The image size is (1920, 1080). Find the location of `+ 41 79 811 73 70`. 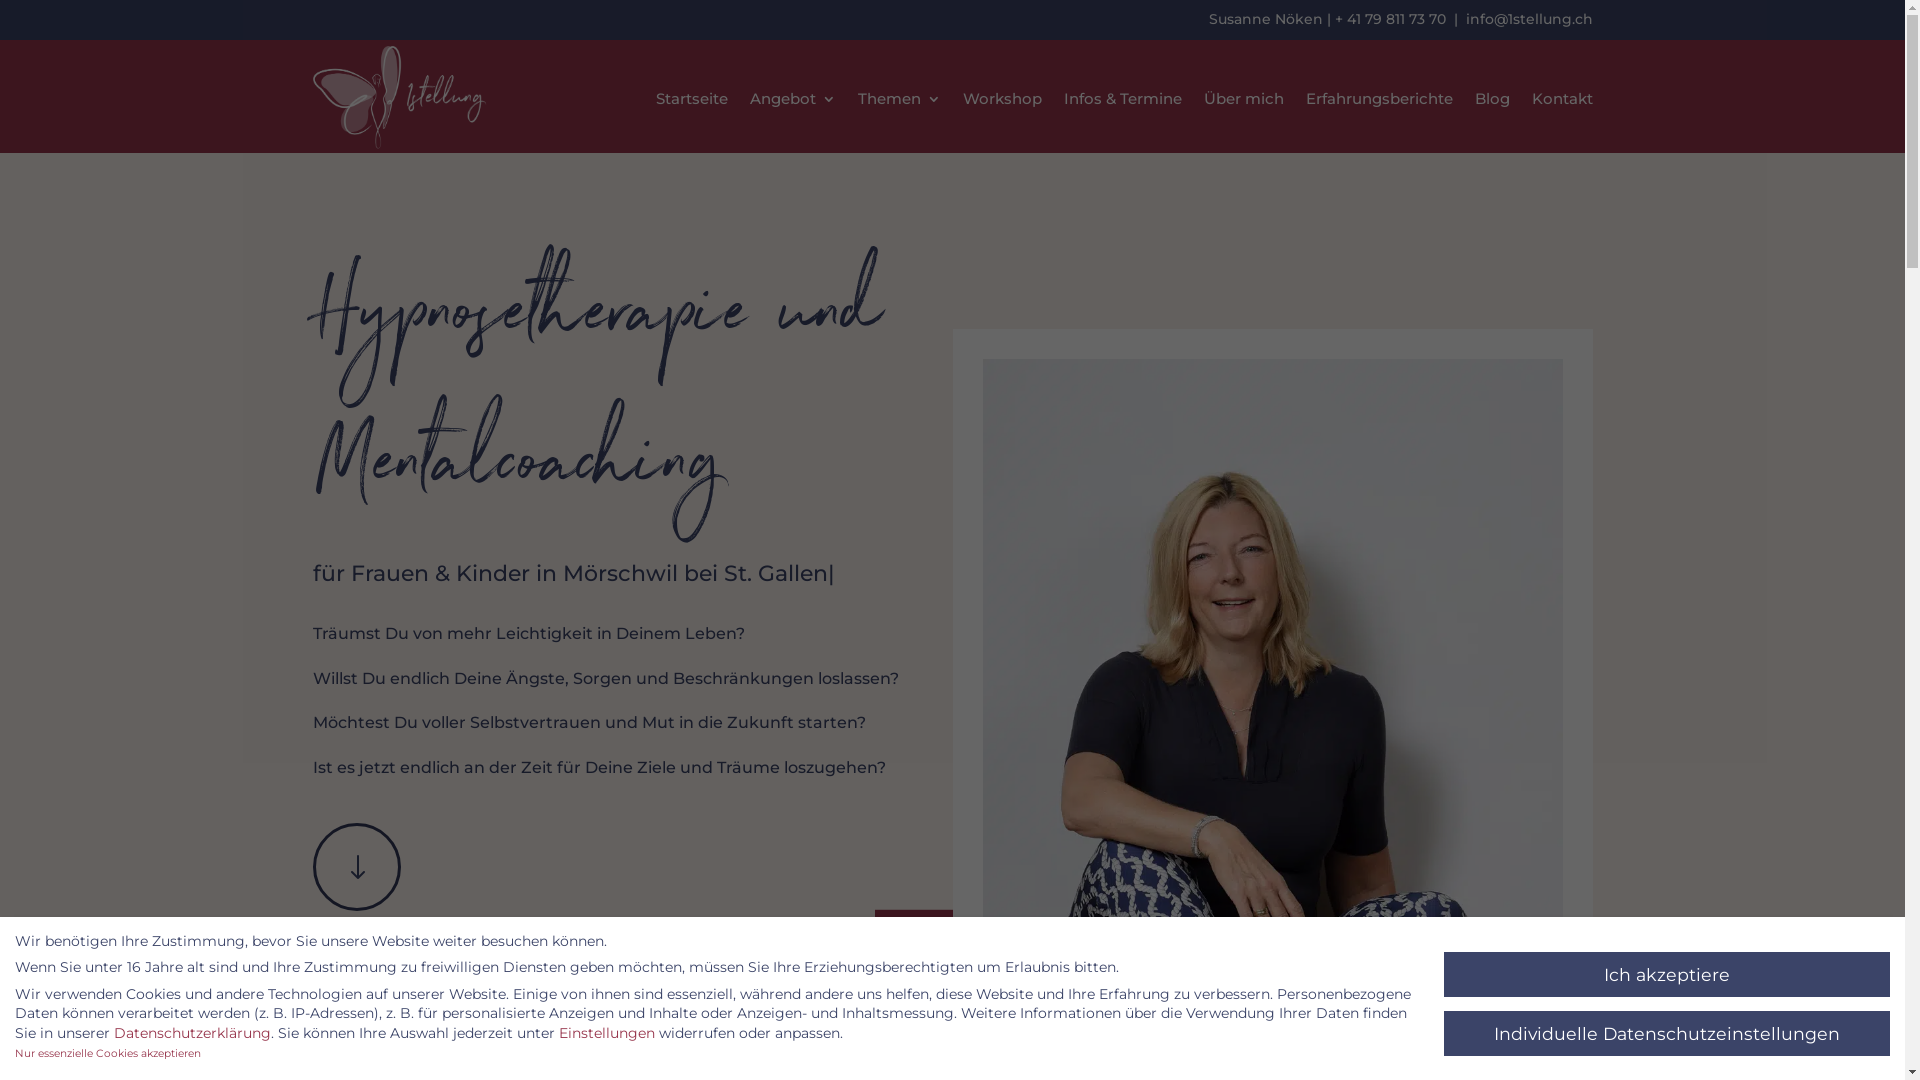

+ 41 79 811 73 70 is located at coordinates (1390, 19).